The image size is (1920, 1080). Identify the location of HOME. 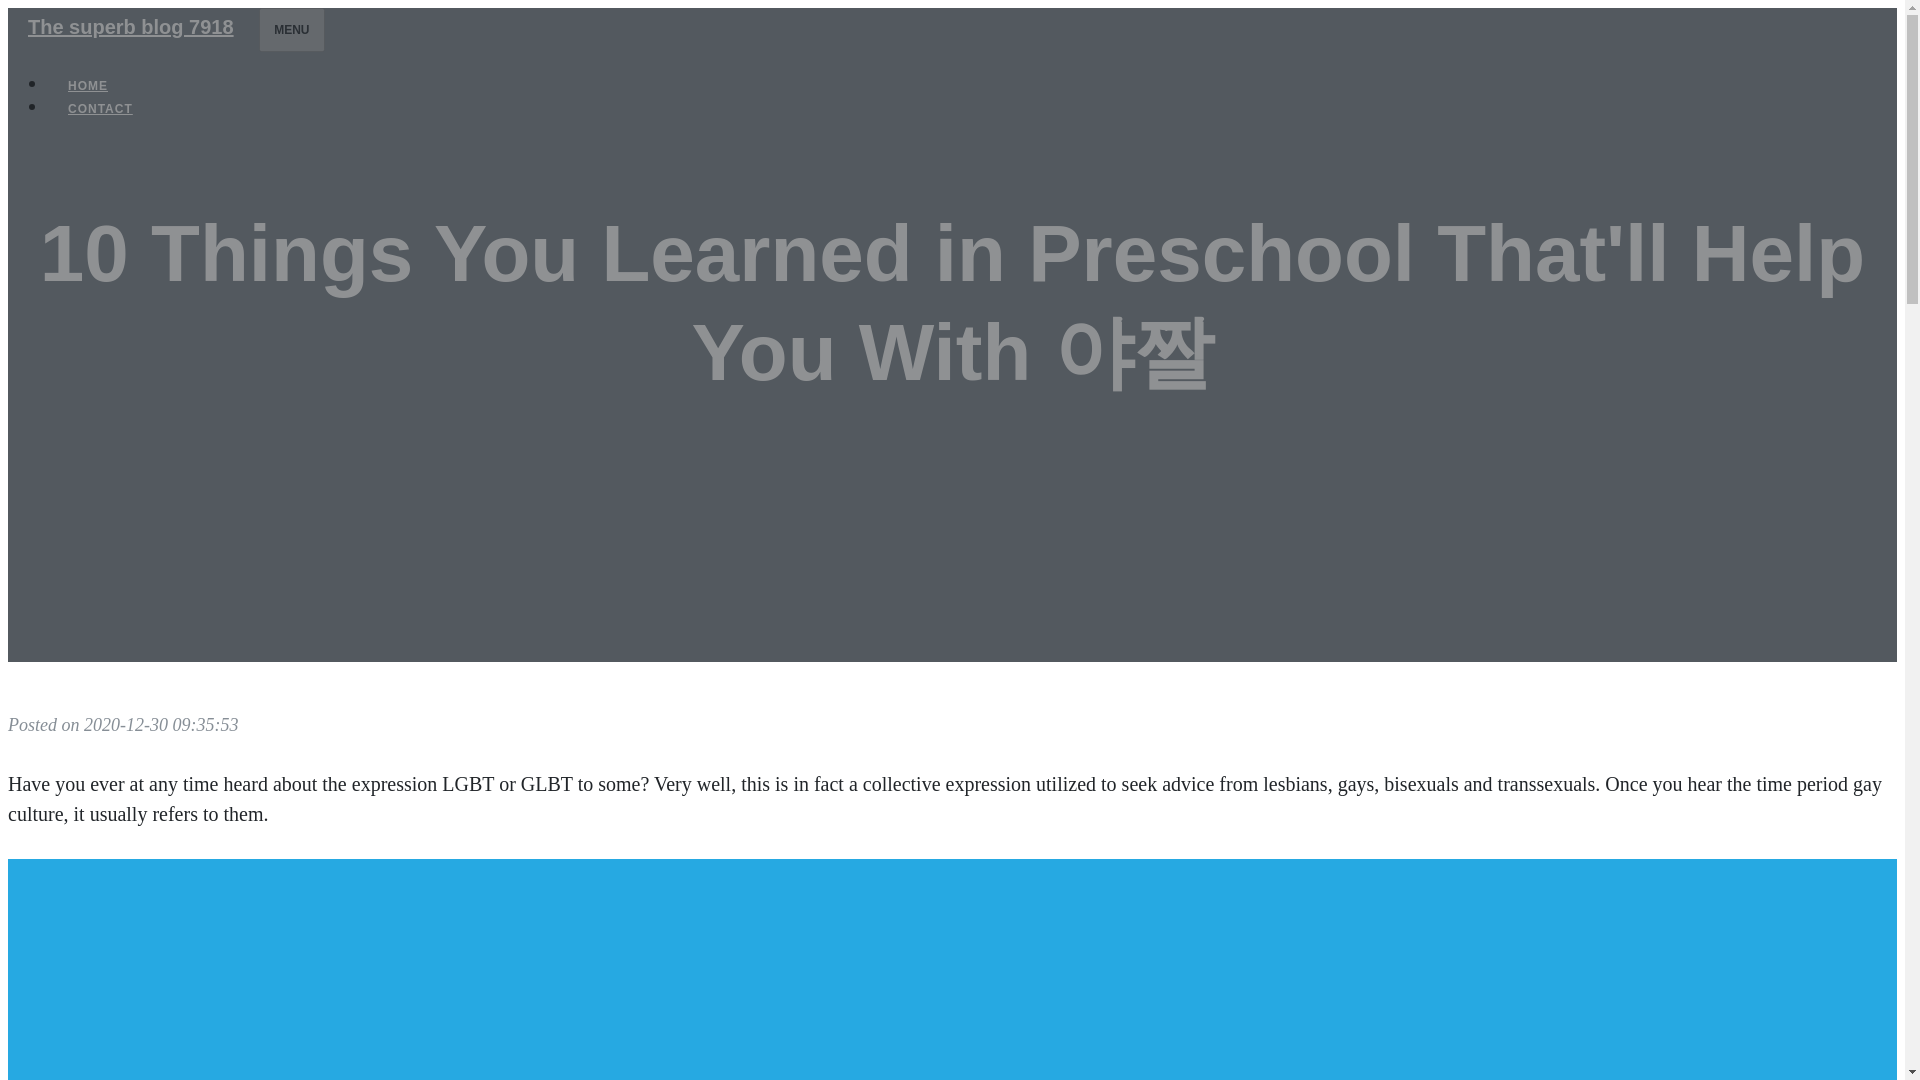
(88, 86).